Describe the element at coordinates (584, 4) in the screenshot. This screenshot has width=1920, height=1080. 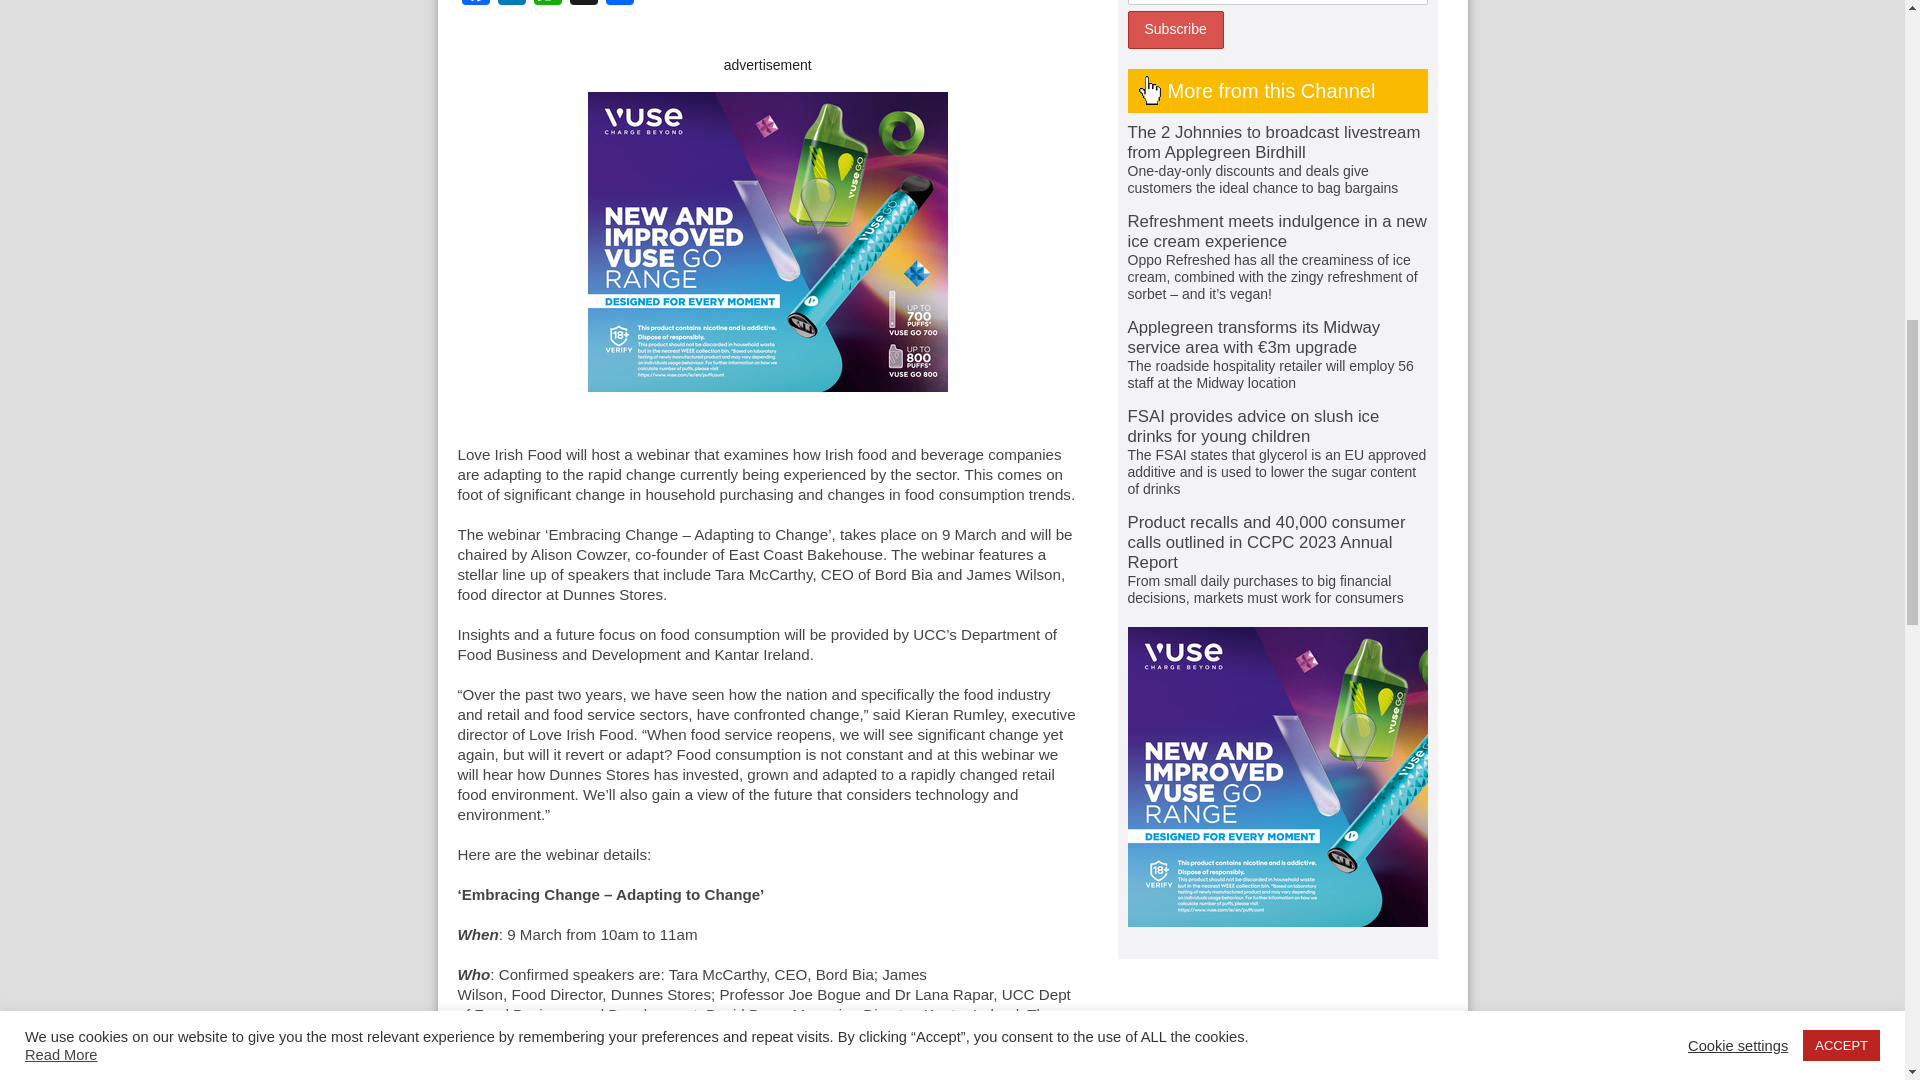
I see `X` at that location.